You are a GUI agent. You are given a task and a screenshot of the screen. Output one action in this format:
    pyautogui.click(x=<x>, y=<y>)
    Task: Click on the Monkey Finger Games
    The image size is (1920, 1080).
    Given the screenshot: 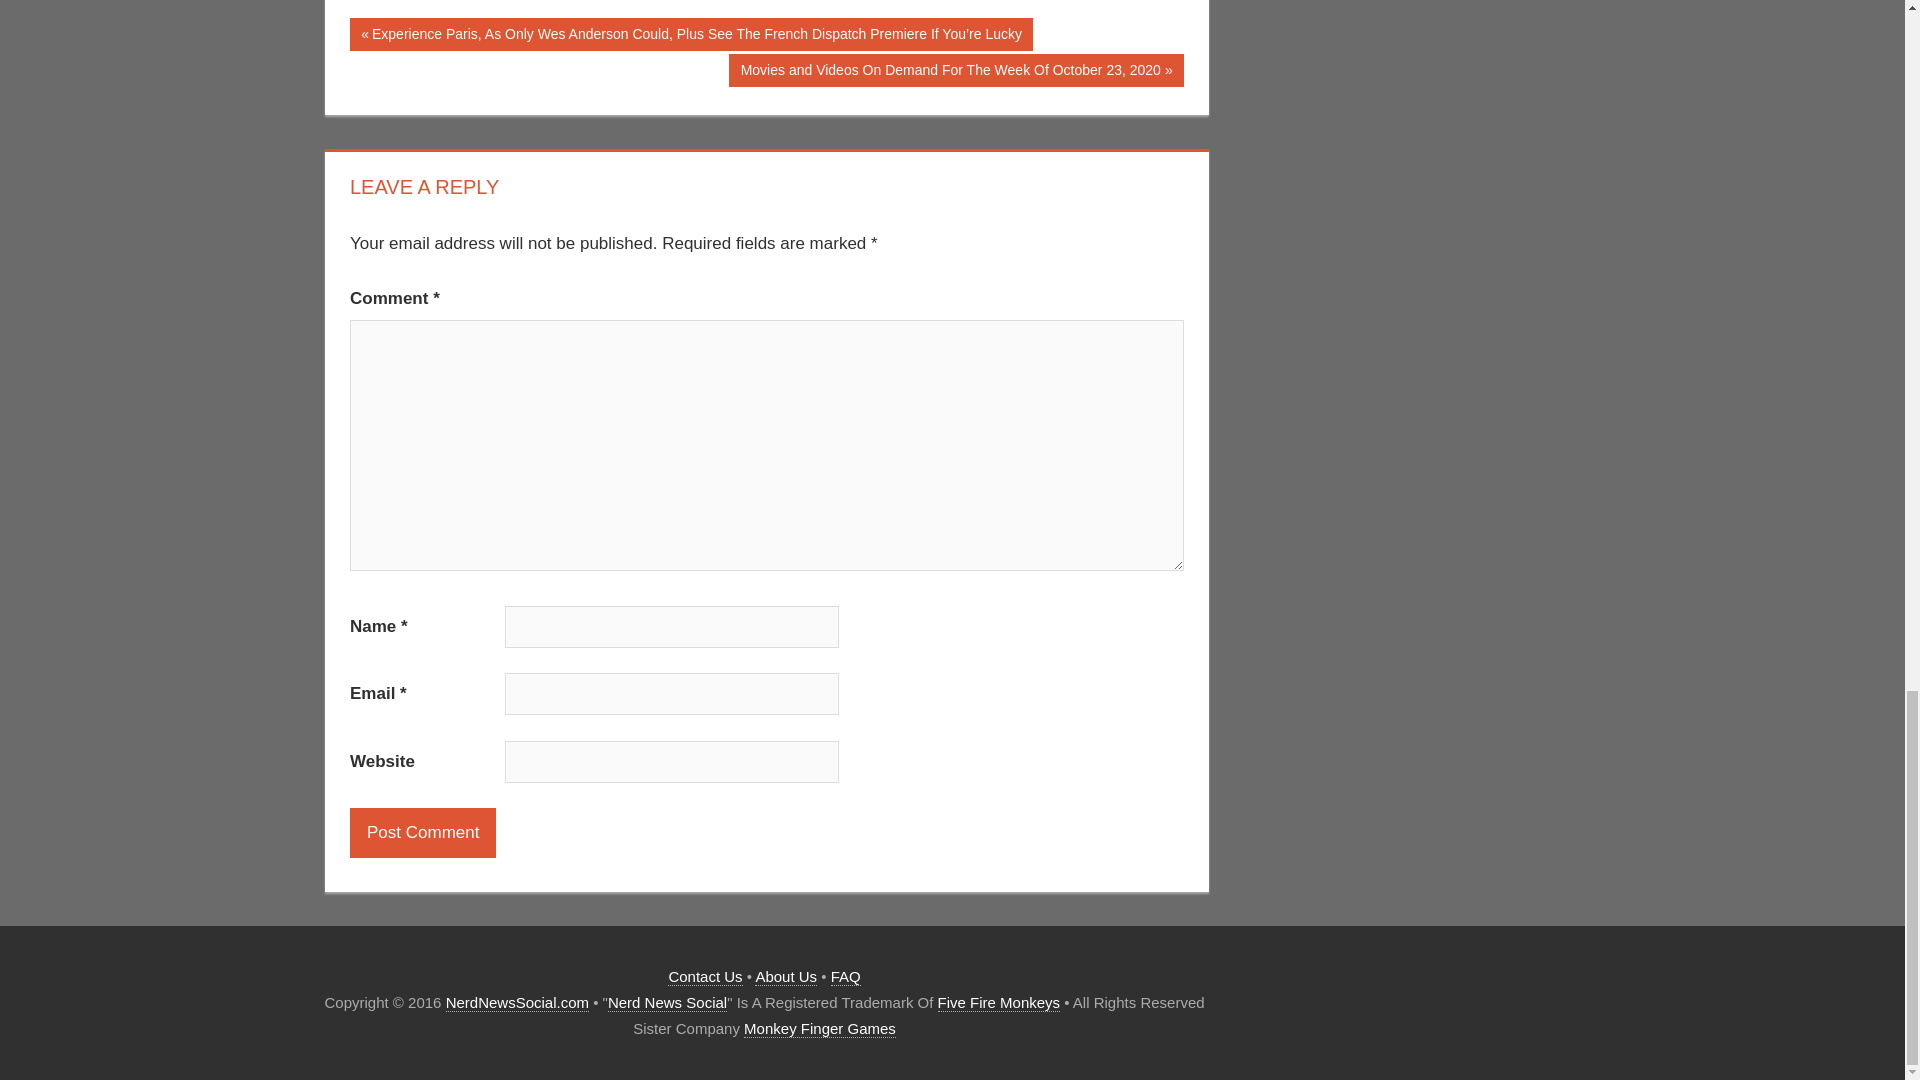 What is the action you would take?
    pyautogui.click(x=820, y=1028)
    